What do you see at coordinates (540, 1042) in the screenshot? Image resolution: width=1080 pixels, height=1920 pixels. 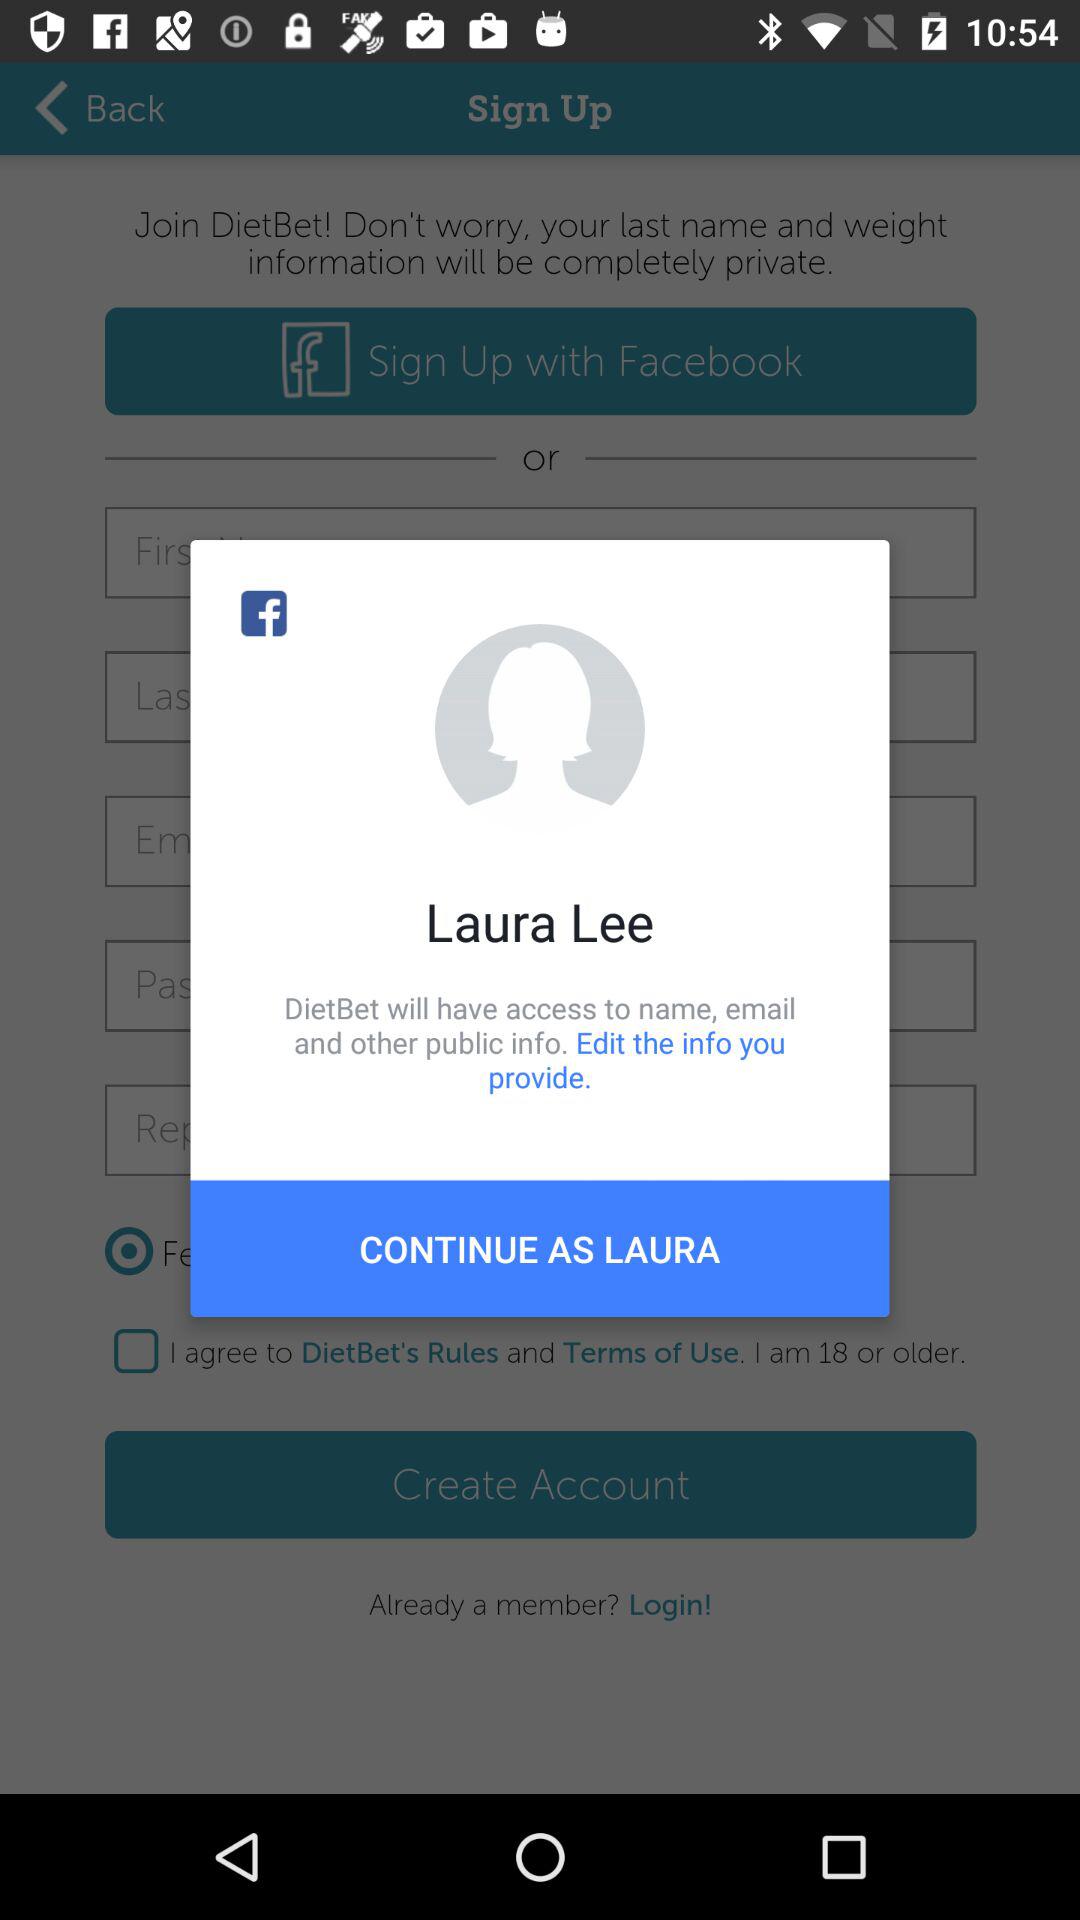 I see `choose the item below laura lee` at bounding box center [540, 1042].